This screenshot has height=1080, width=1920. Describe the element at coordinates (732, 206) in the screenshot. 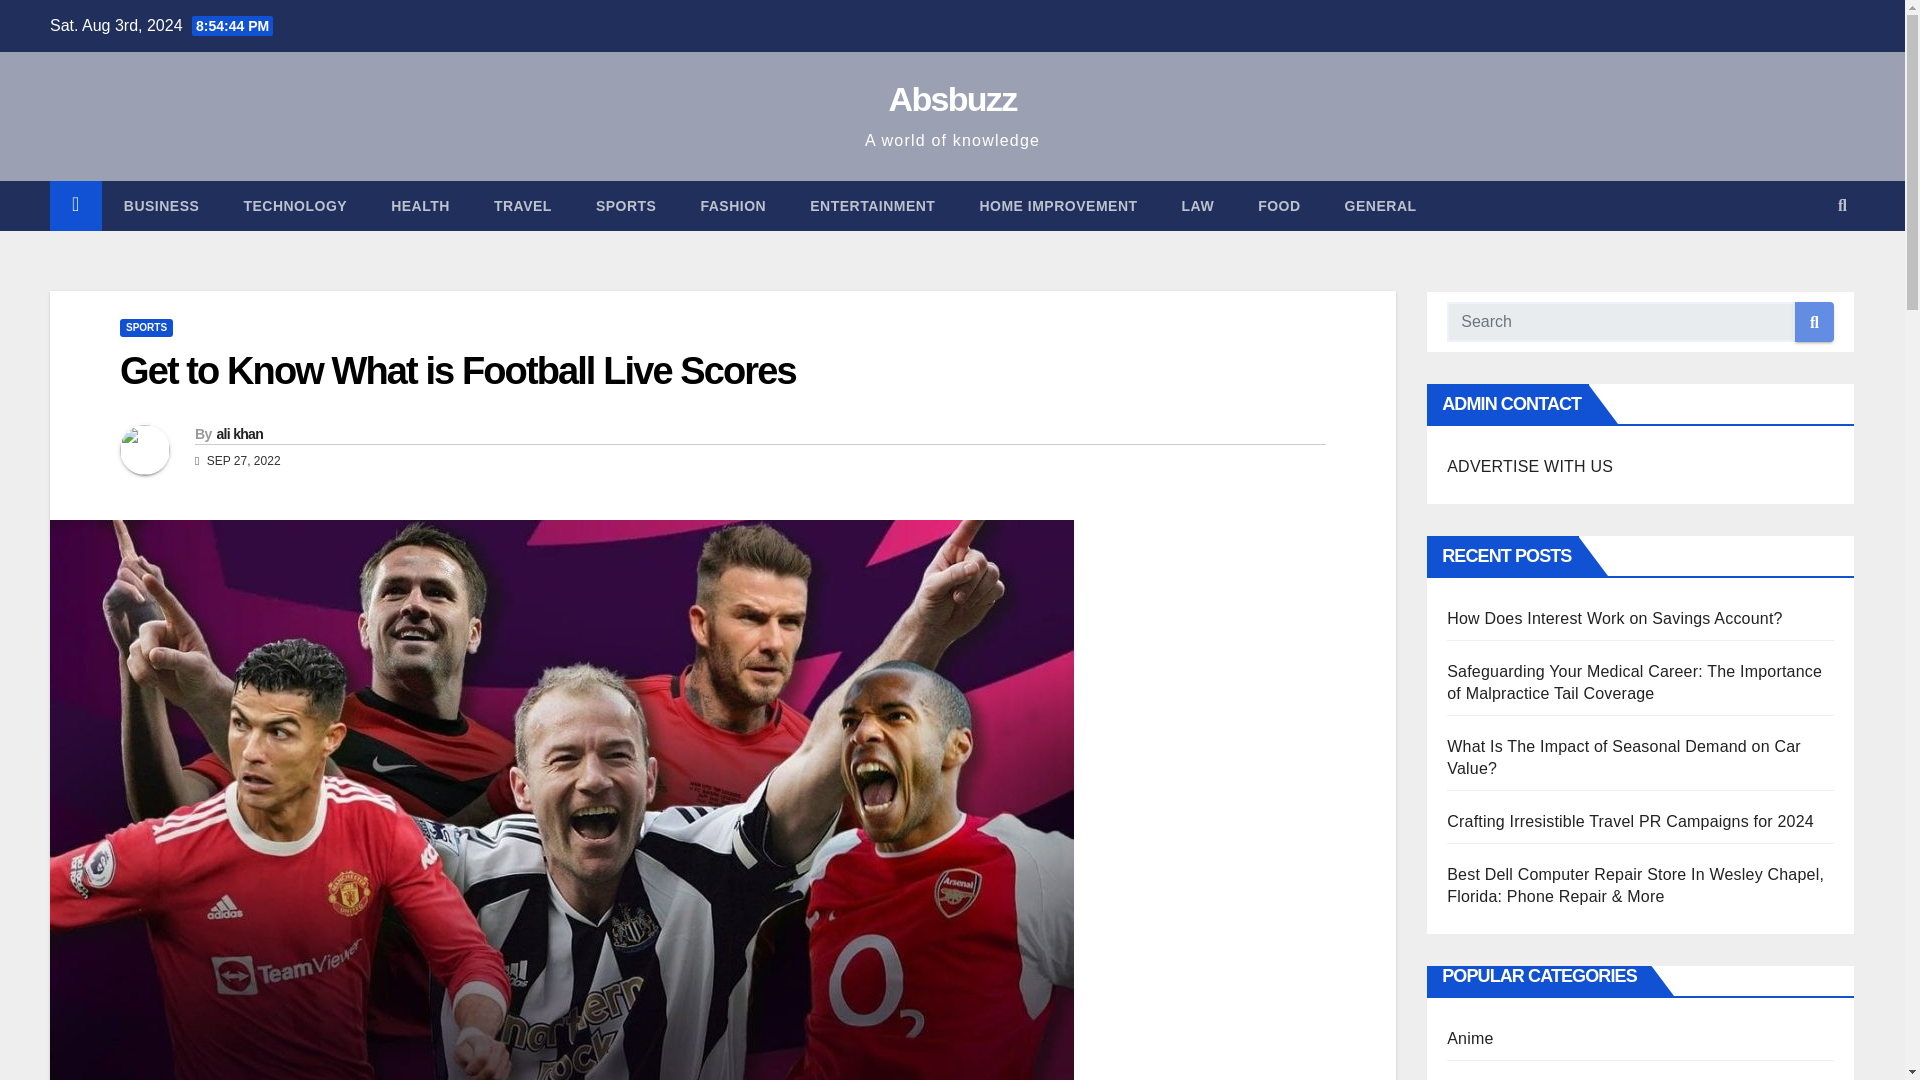

I see `Fashion` at that location.